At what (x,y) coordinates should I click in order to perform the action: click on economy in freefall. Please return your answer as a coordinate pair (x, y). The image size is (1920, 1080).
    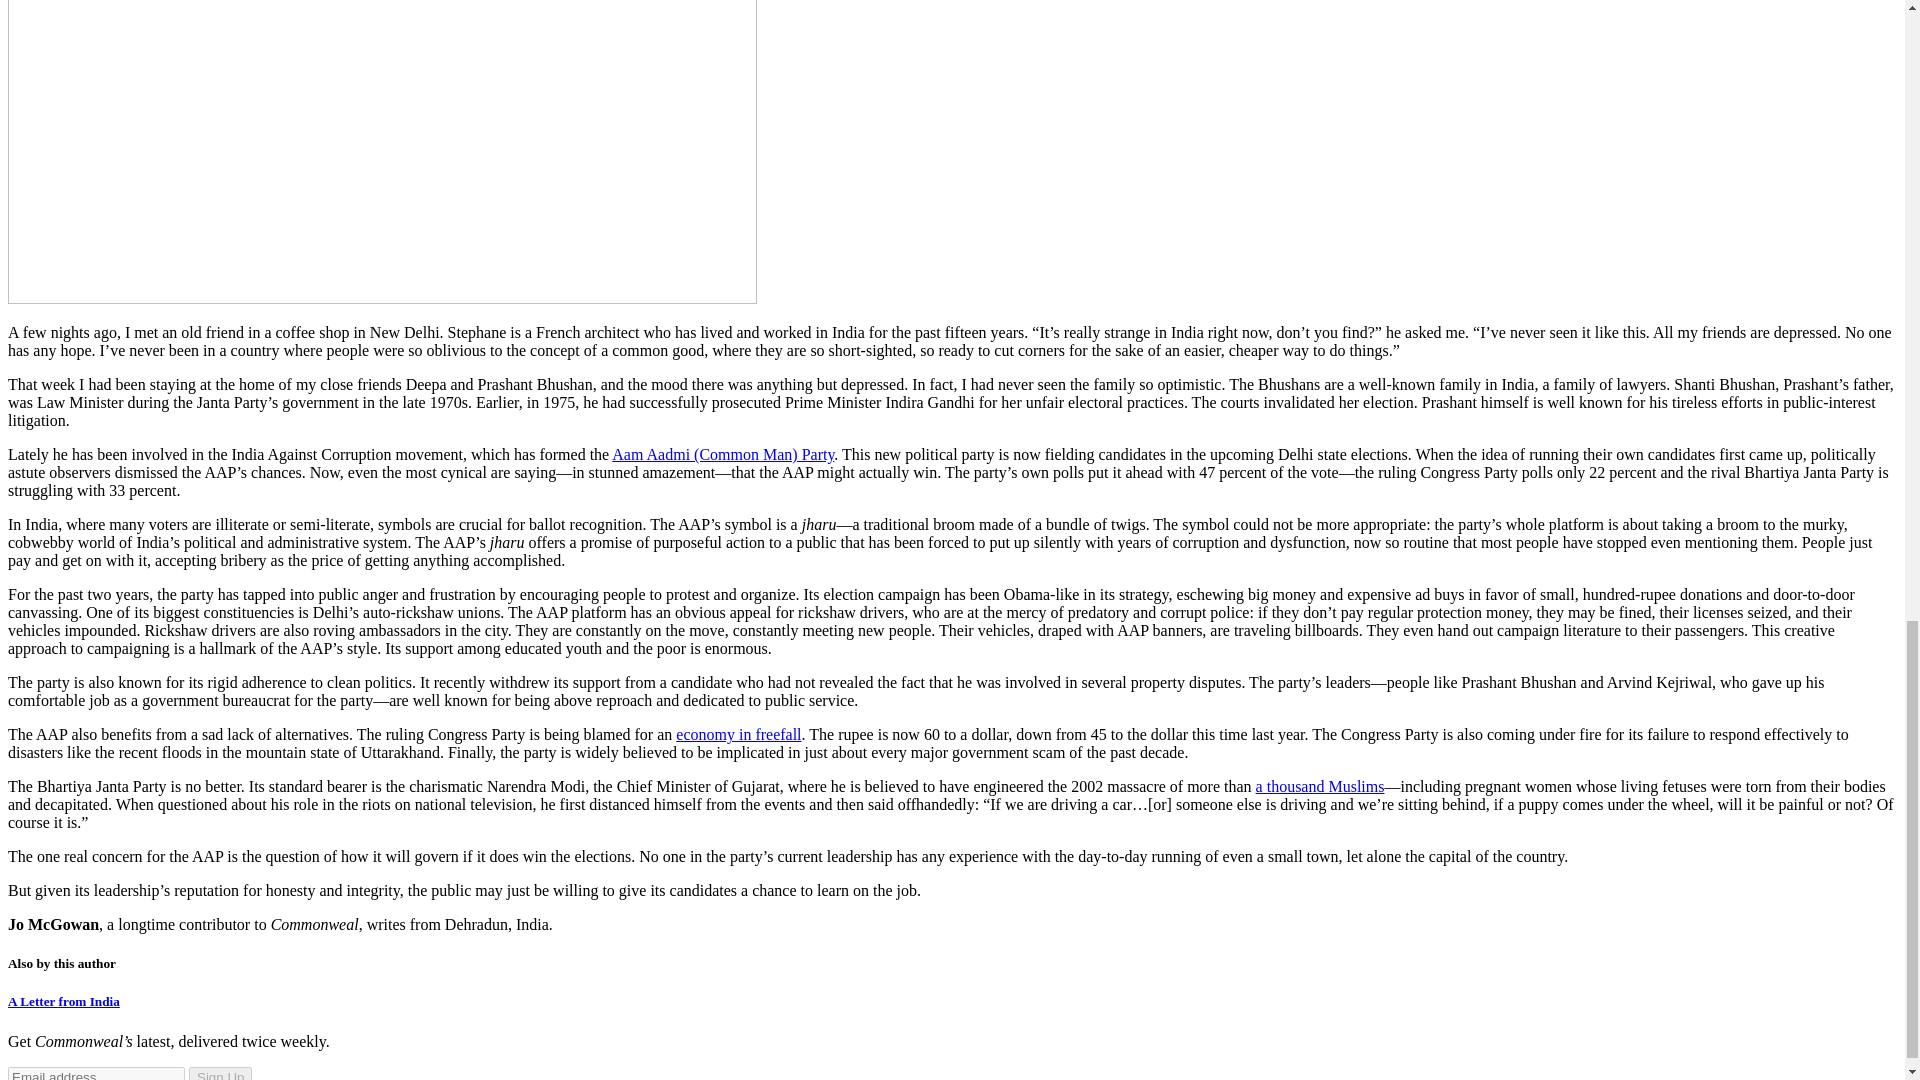
    Looking at the image, I should click on (738, 734).